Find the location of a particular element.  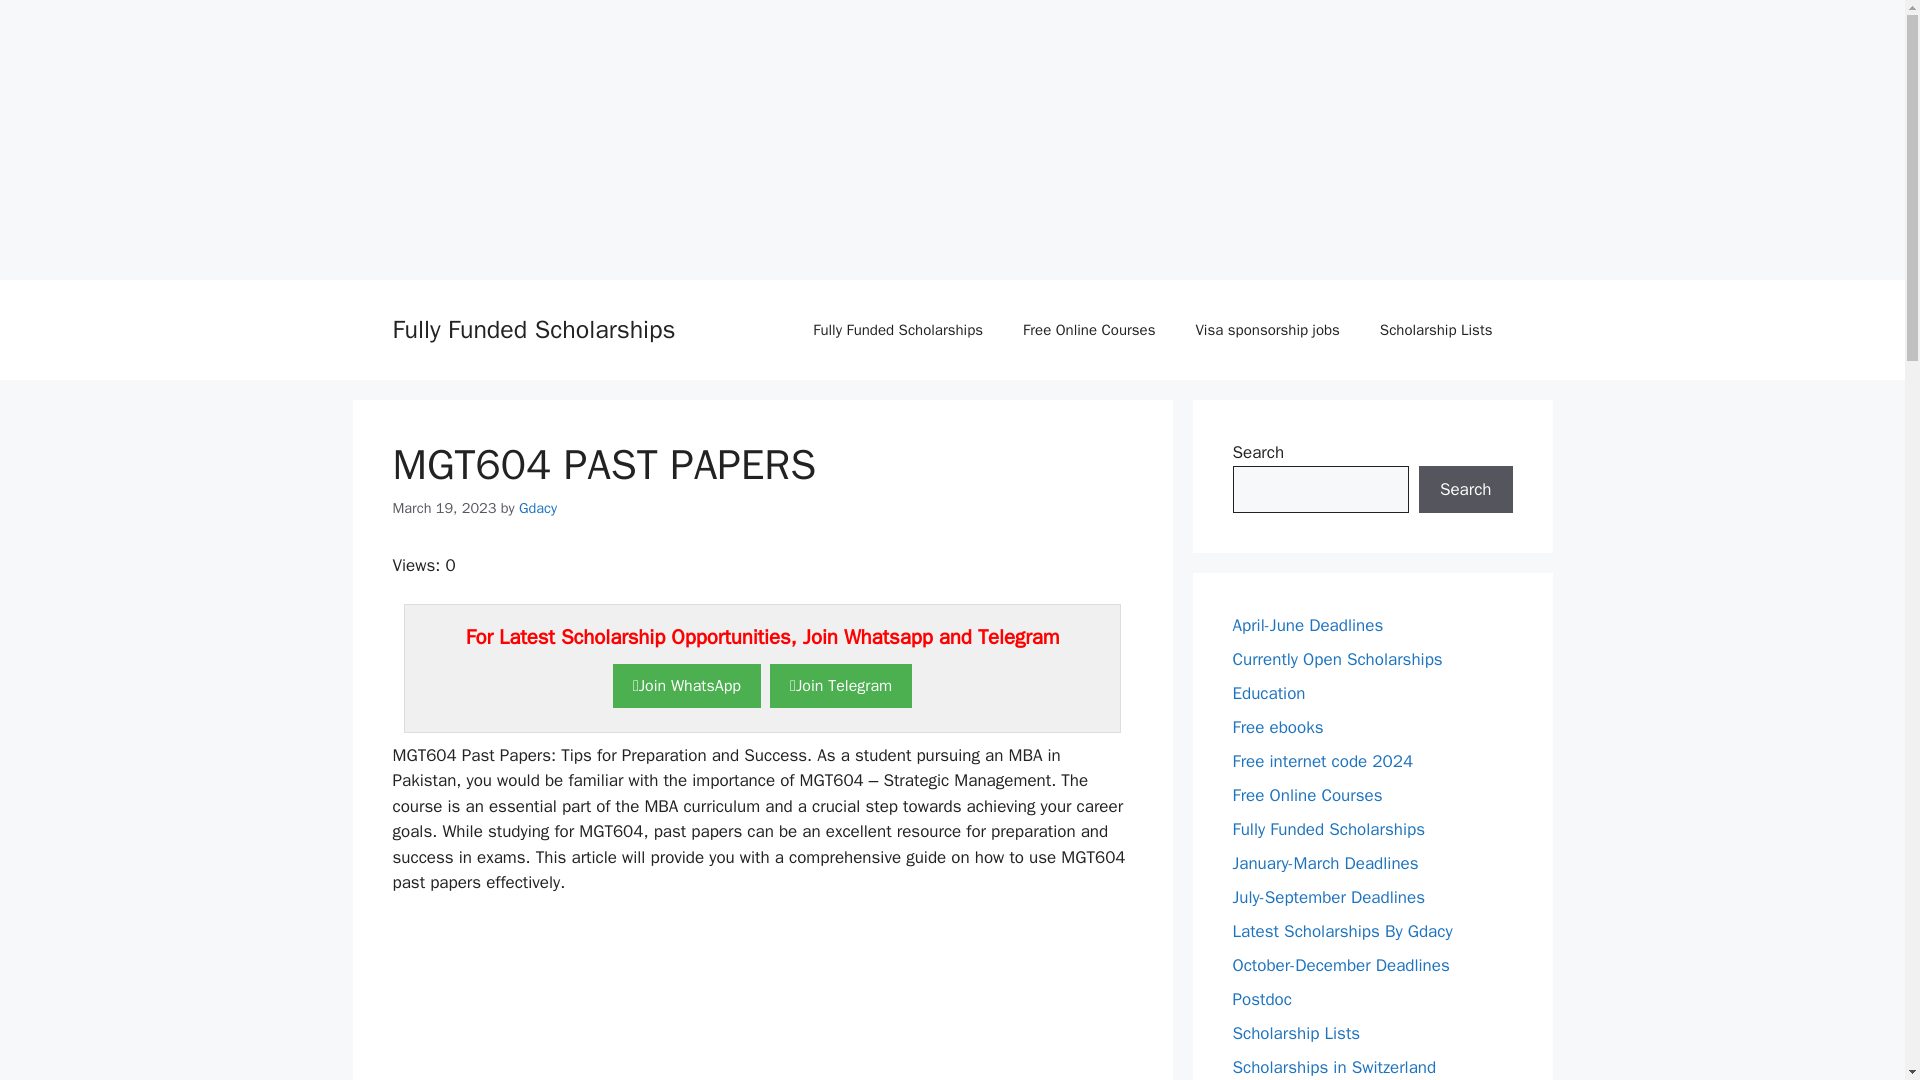

Join Telegram is located at coordinates (840, 686).